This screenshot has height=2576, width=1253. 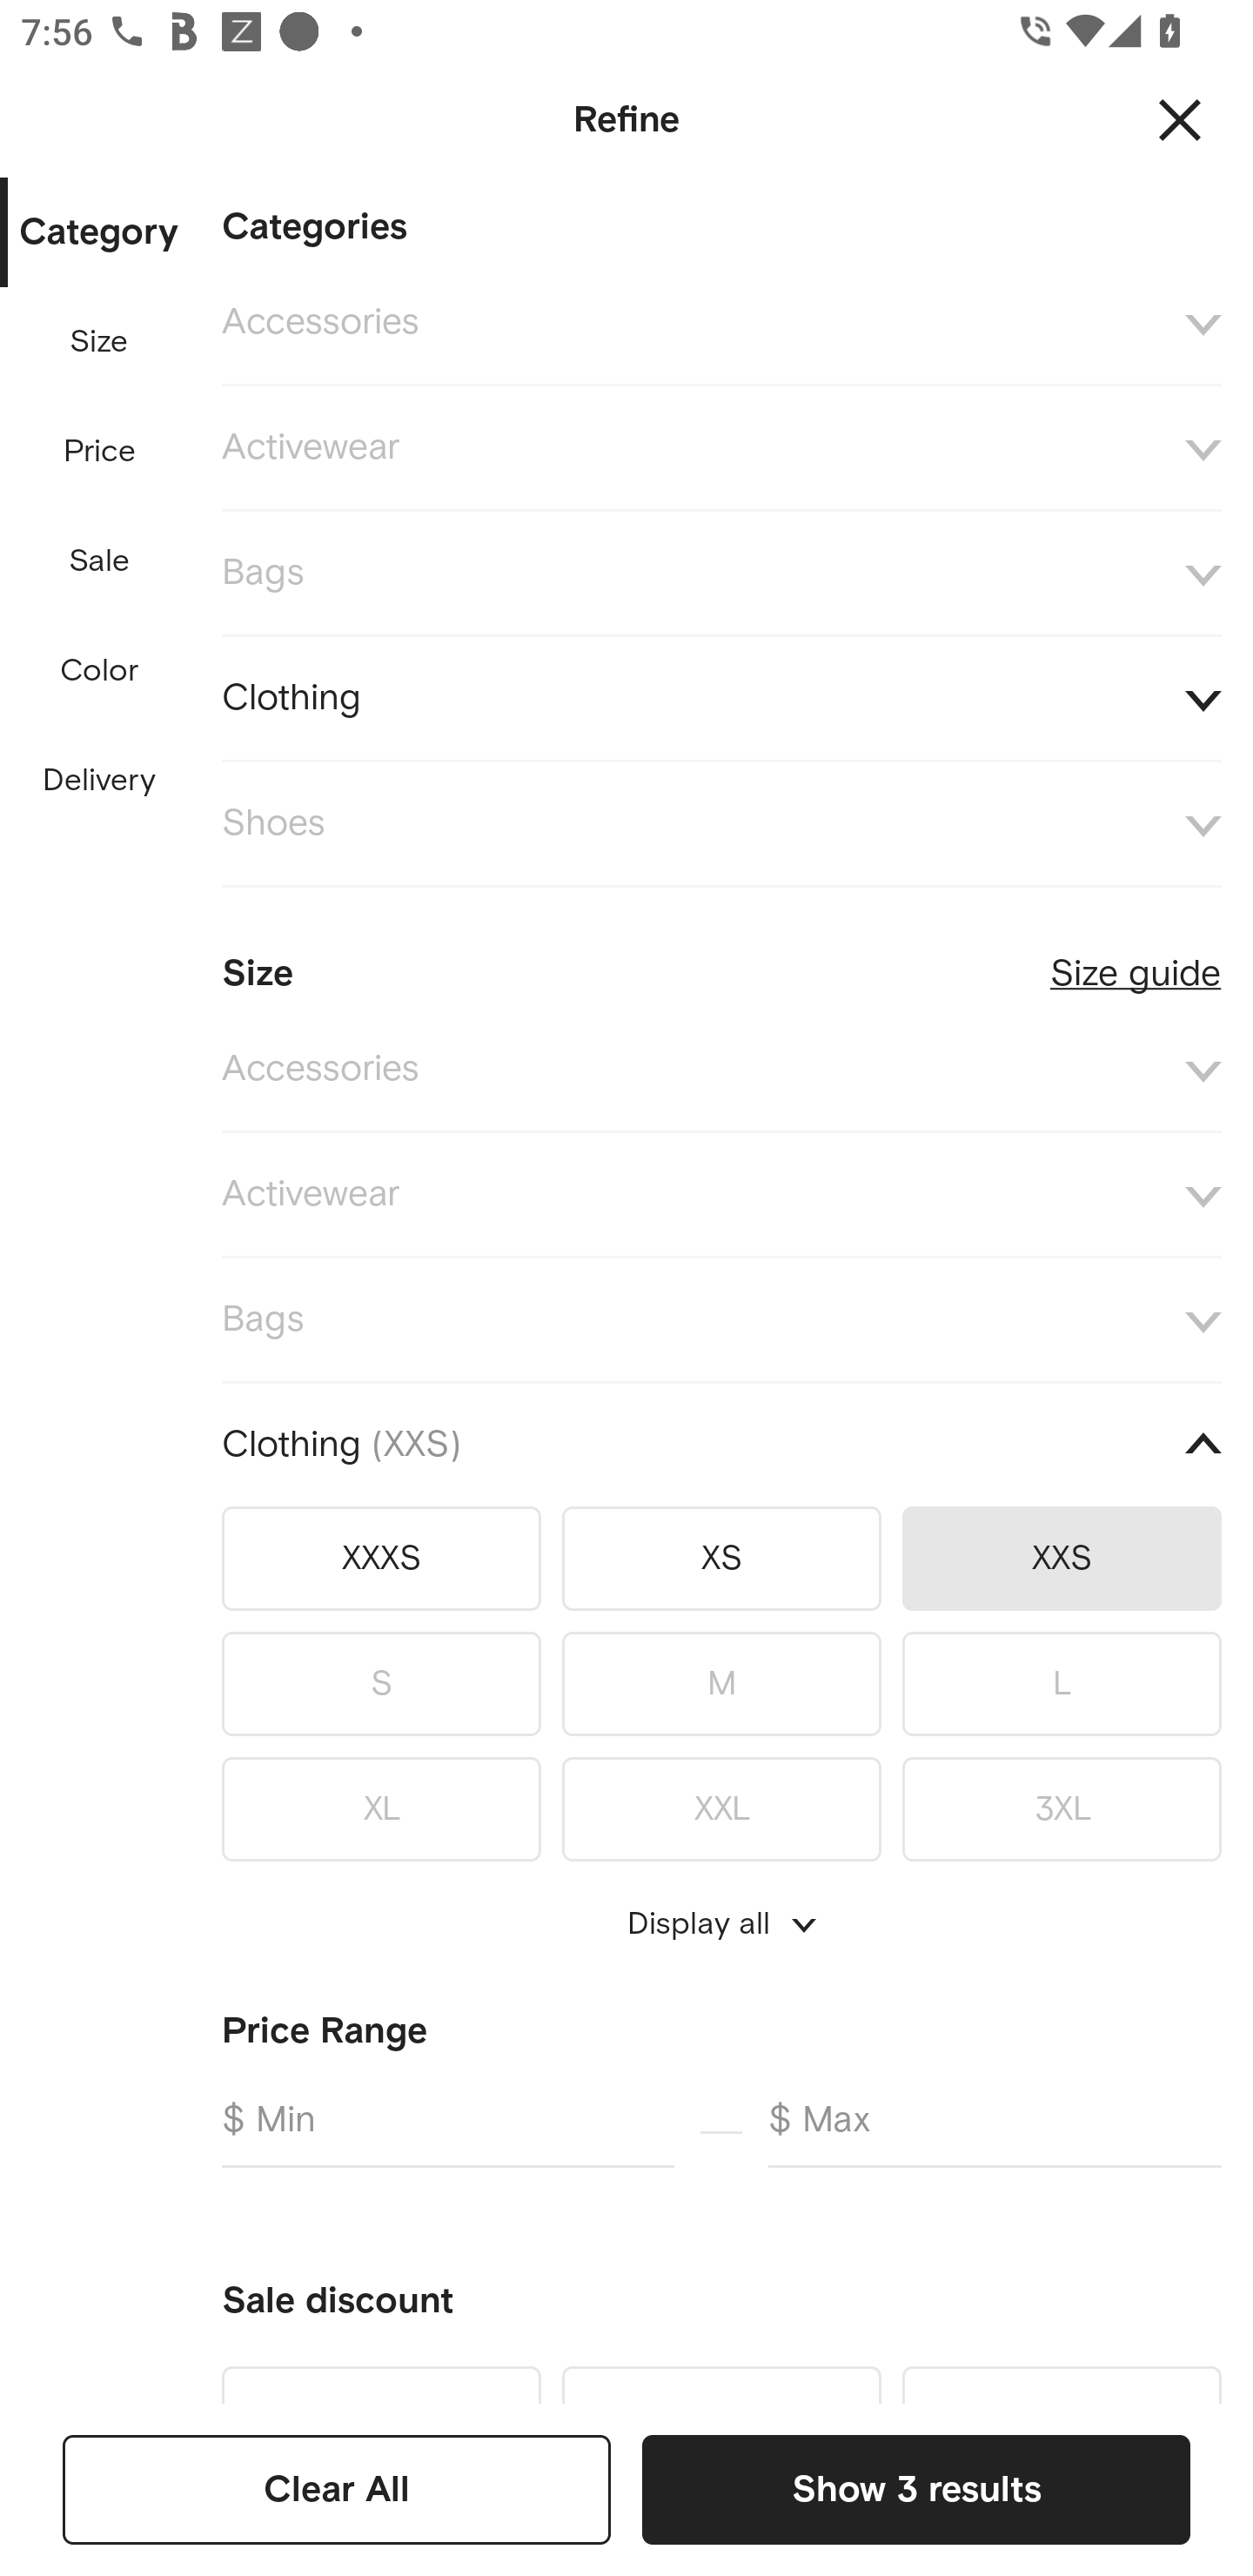 I want to click on $ Min, so click(x=447, y=2130).